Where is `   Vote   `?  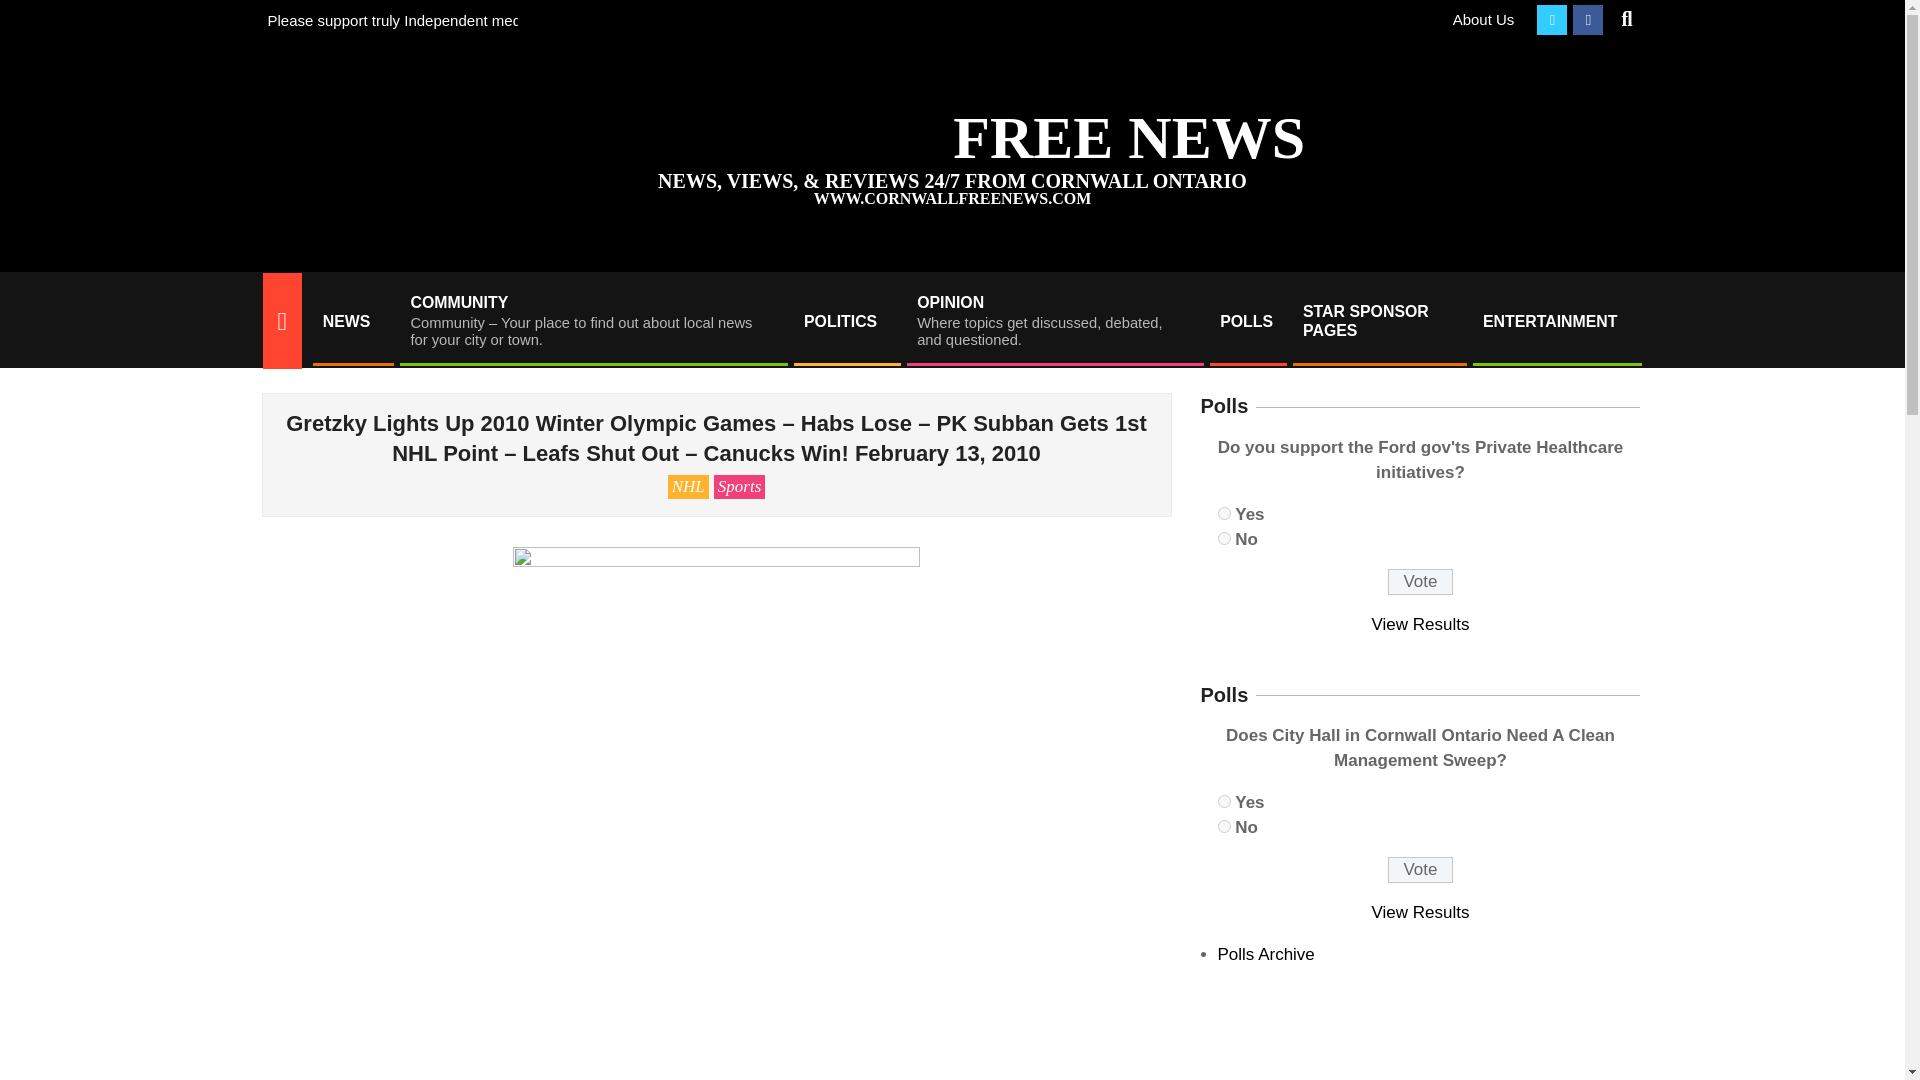
   Vote    is located at coordinates (1420, 870).